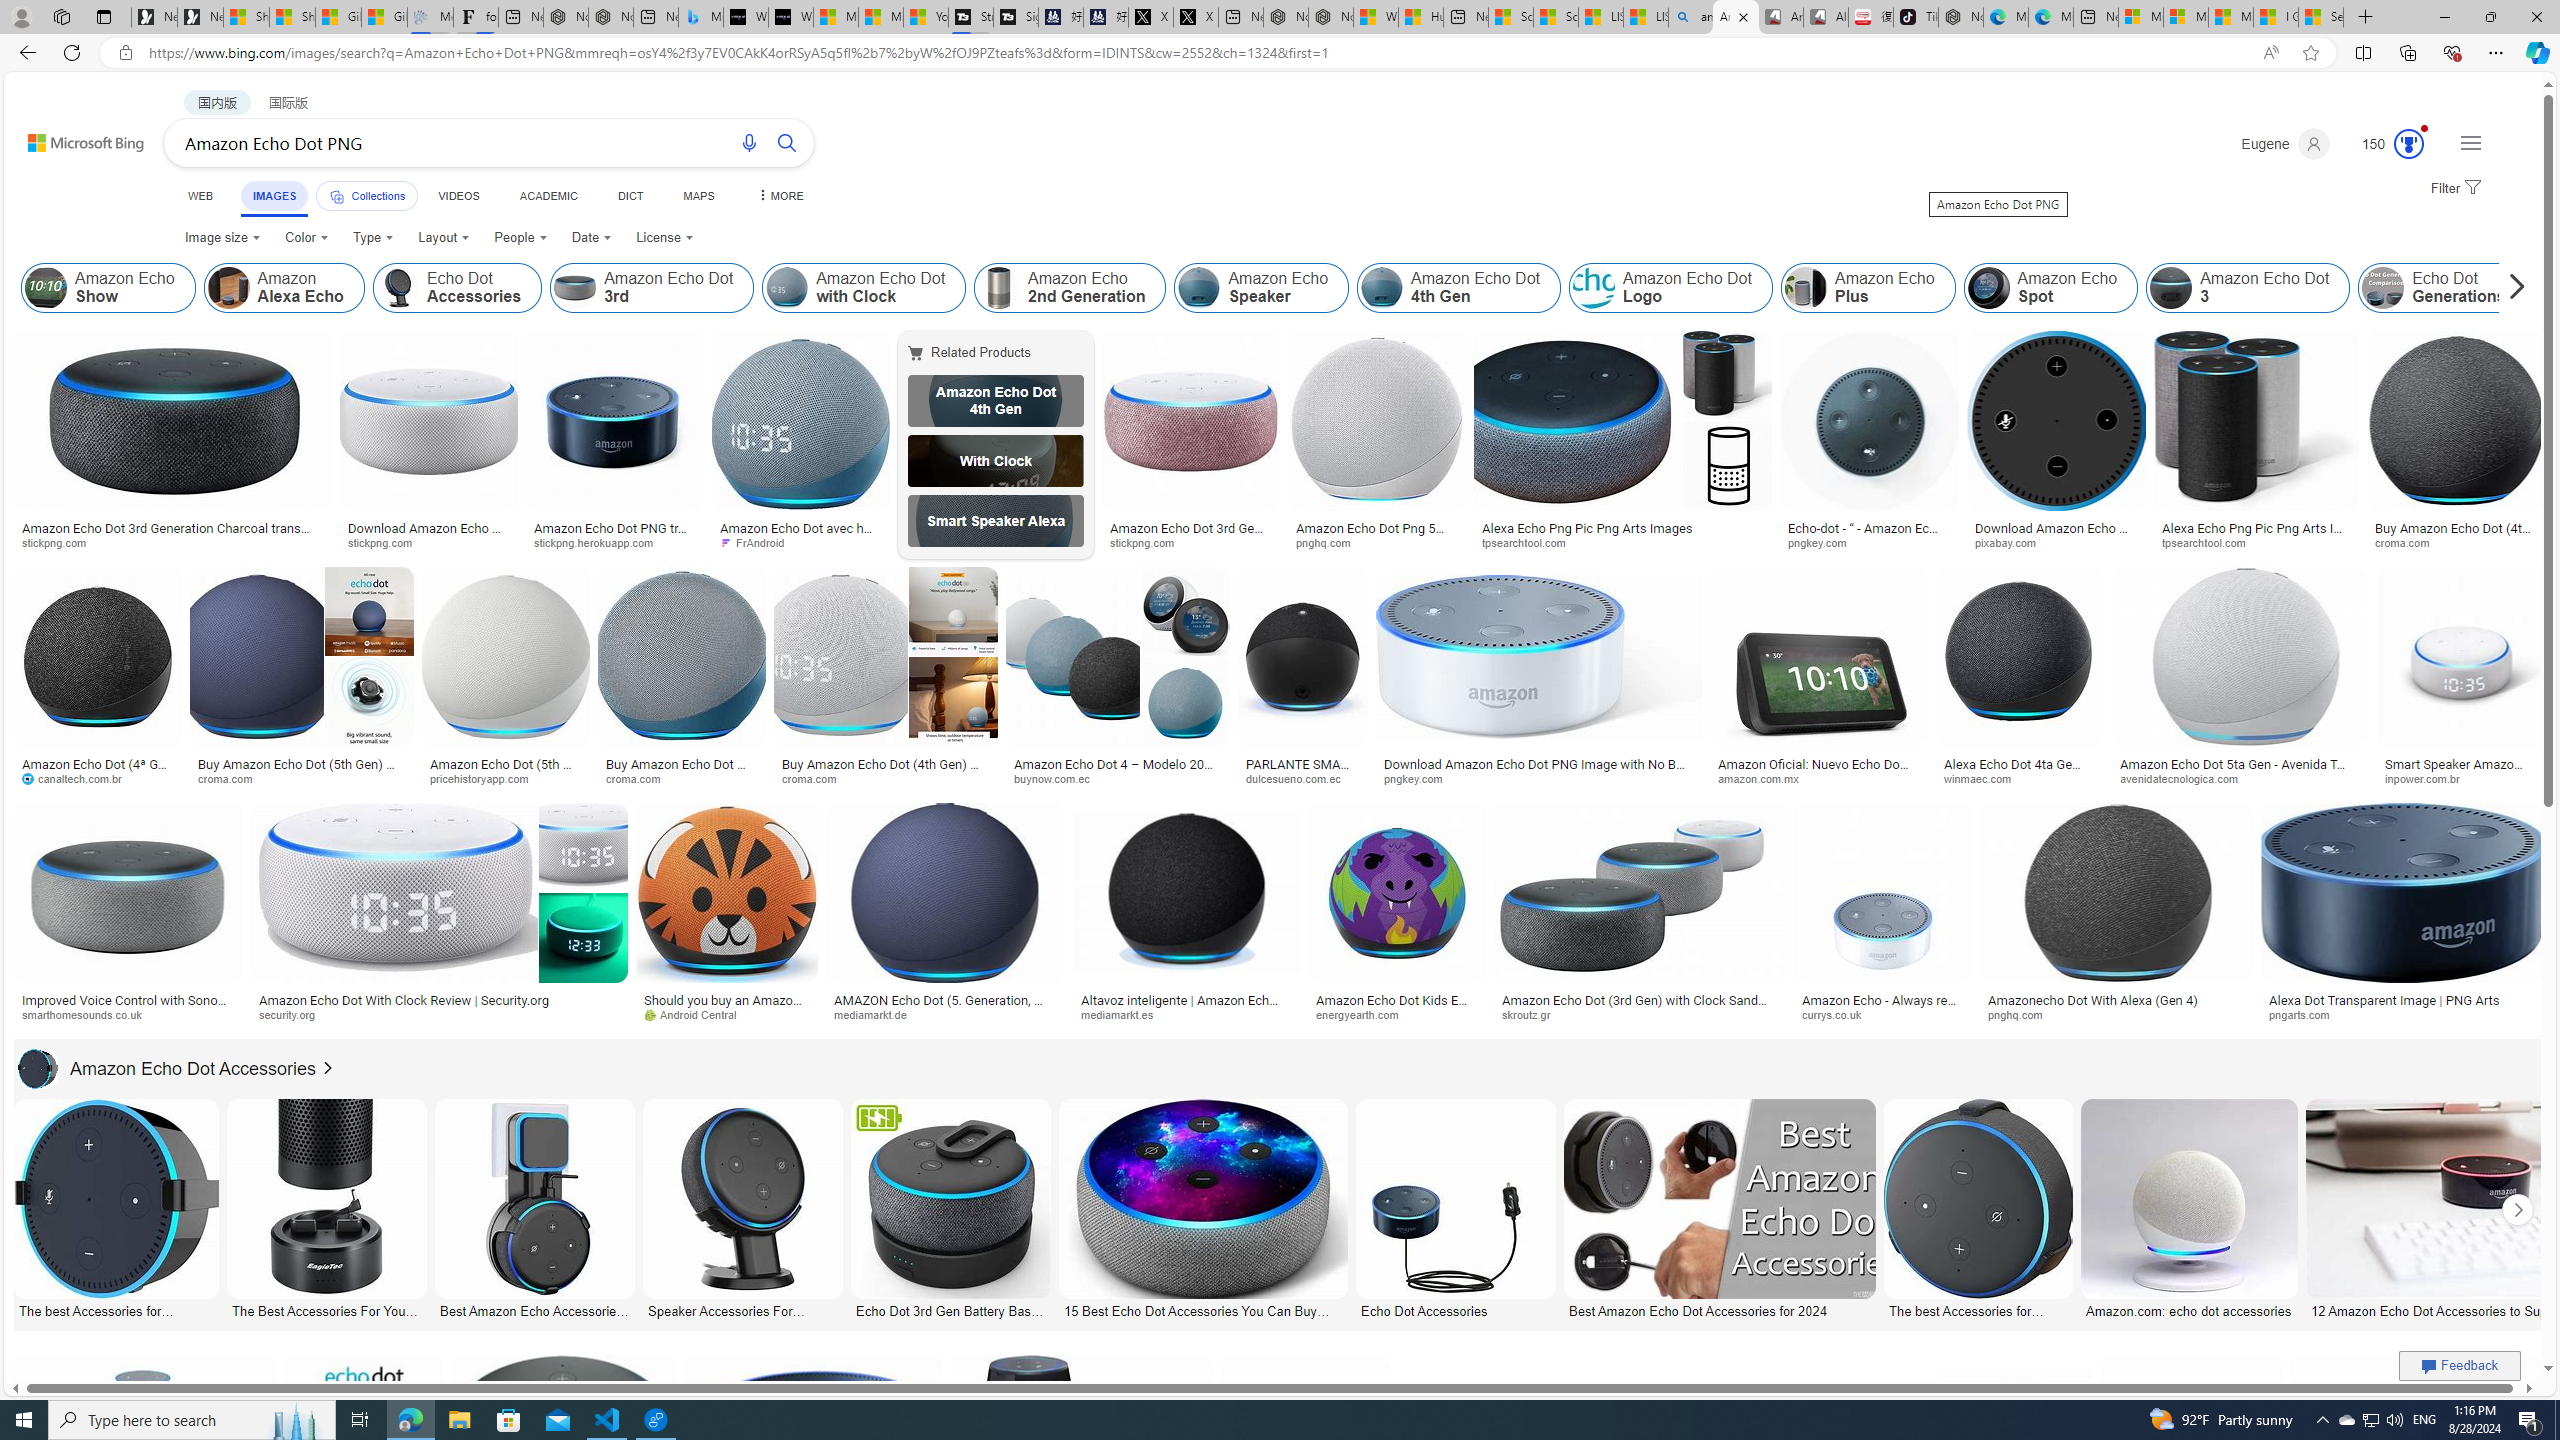  Describe the element at coordinates (374, 238) in the screenshot. I see `Type` at that location.